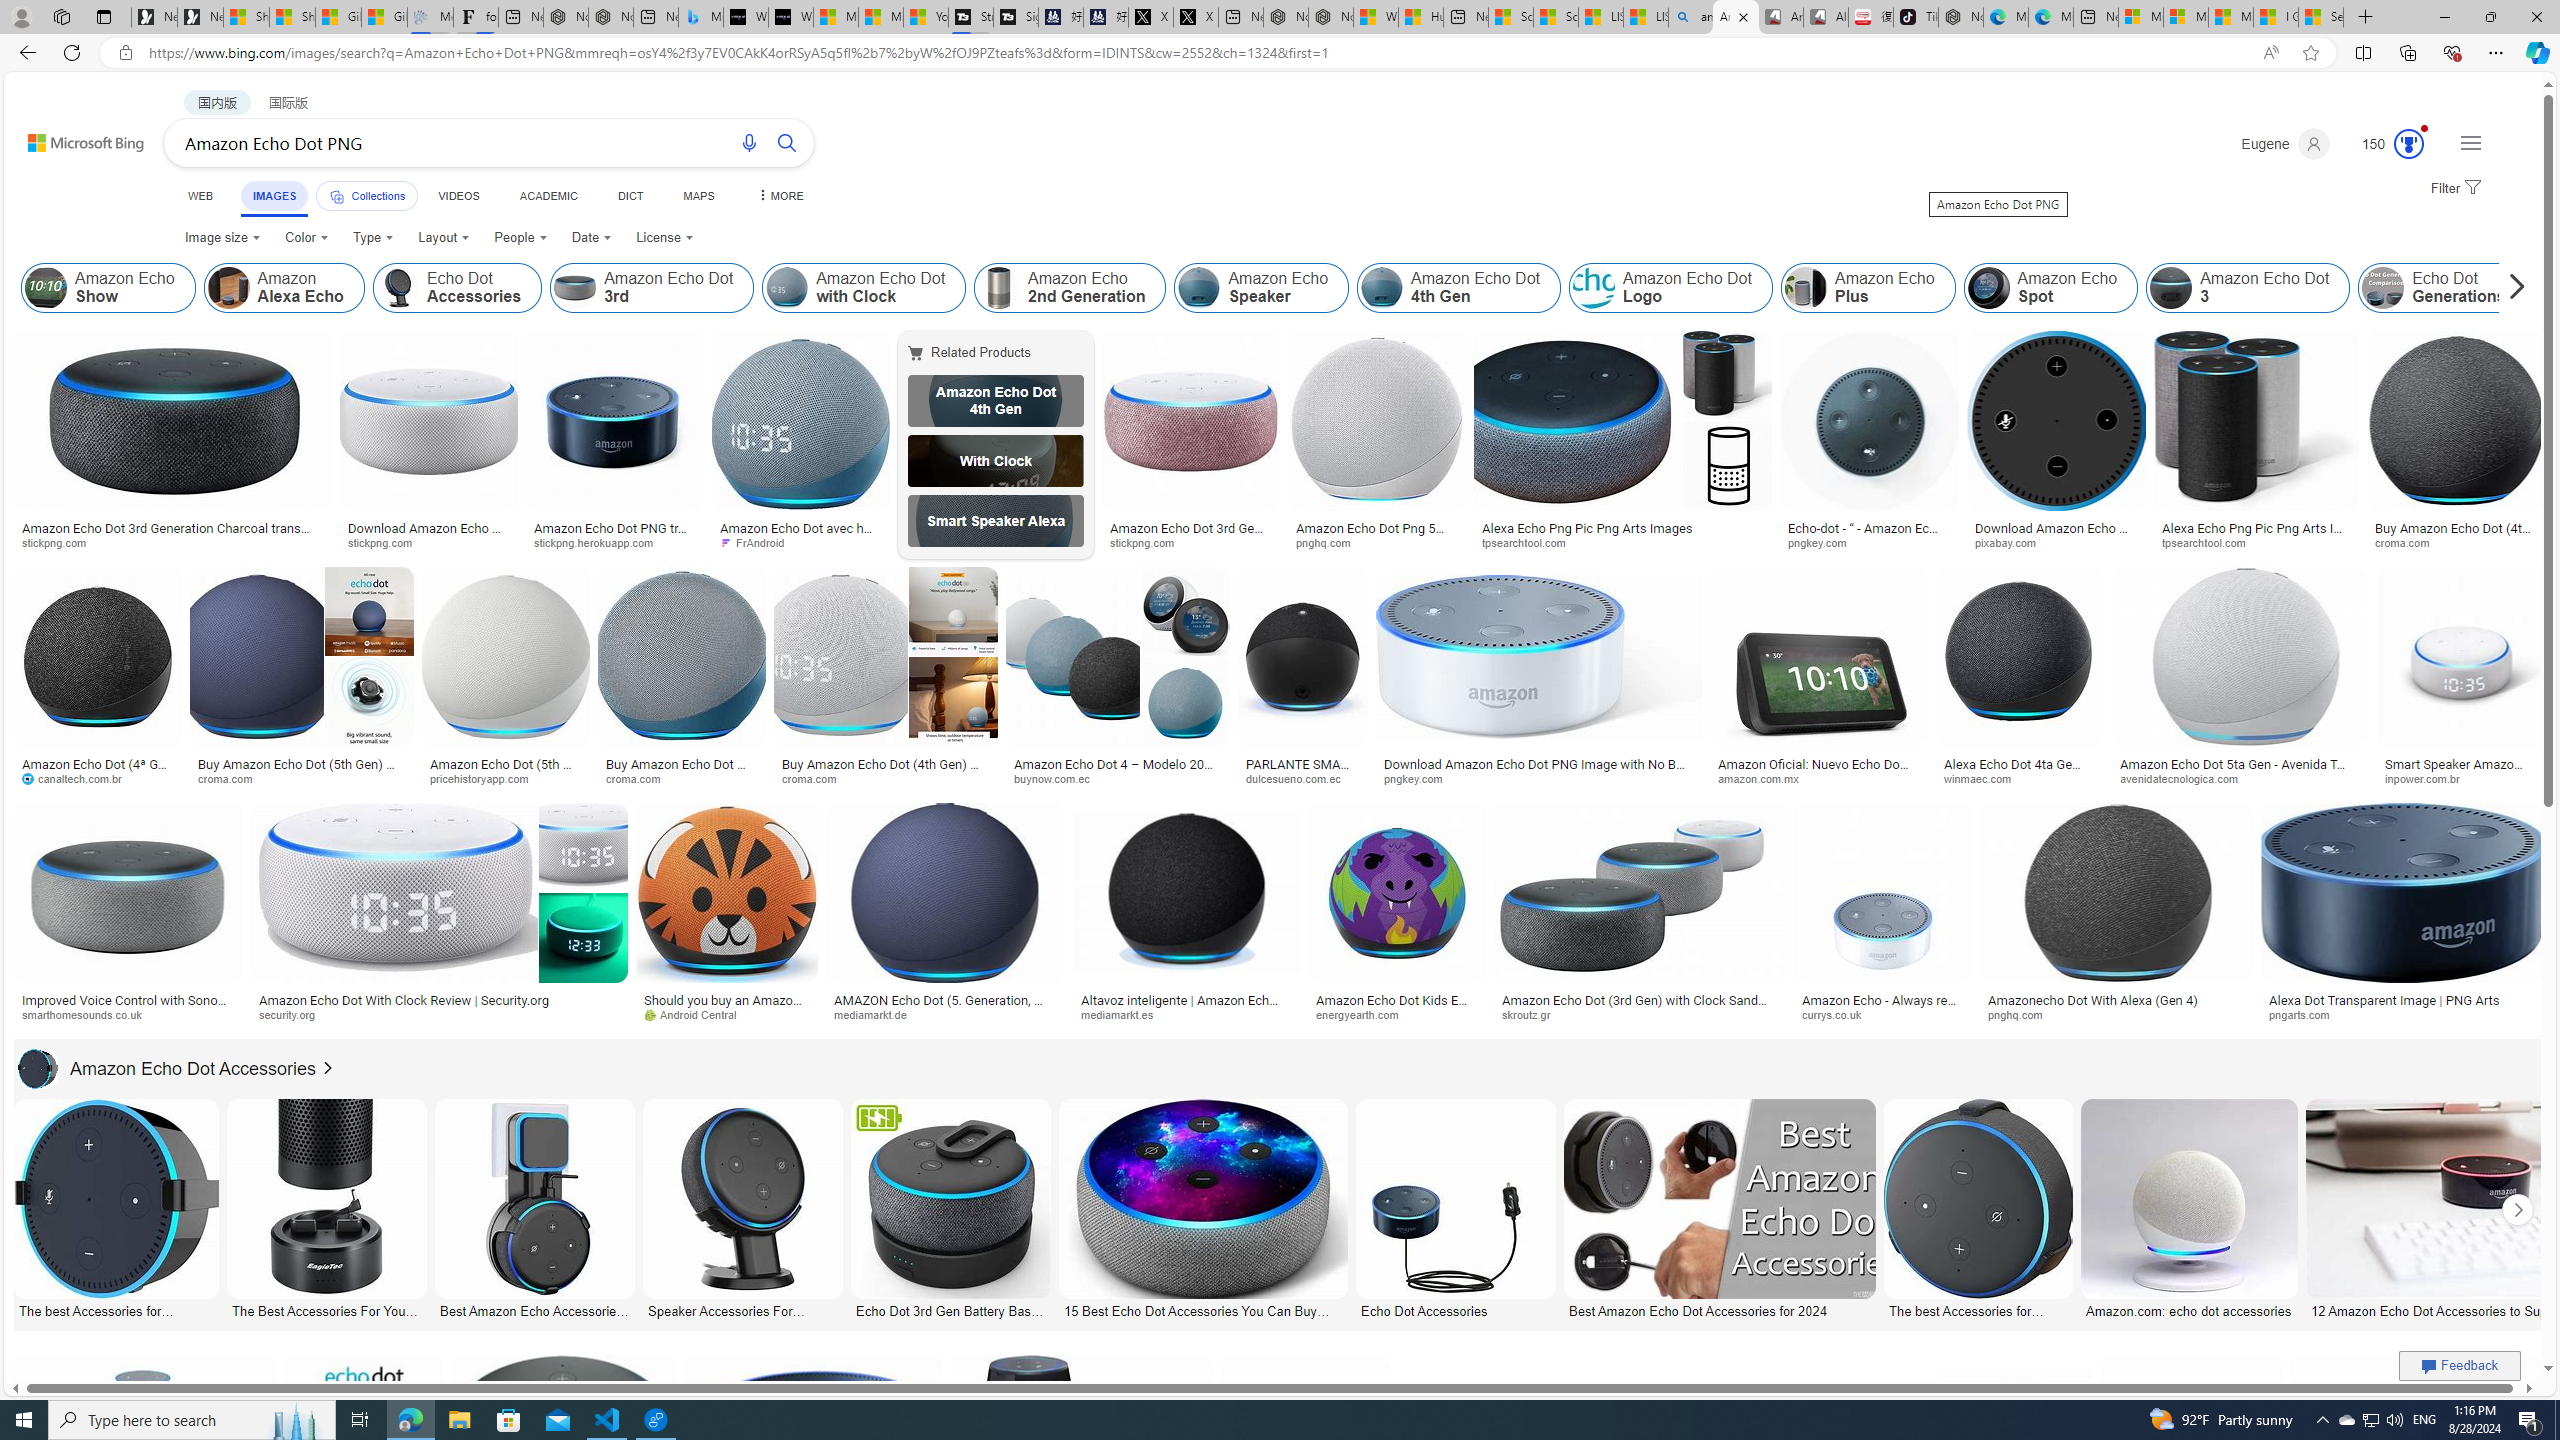  Describe the element at coordinates (374, 238) in the screenshot. I see `Type` at that location.